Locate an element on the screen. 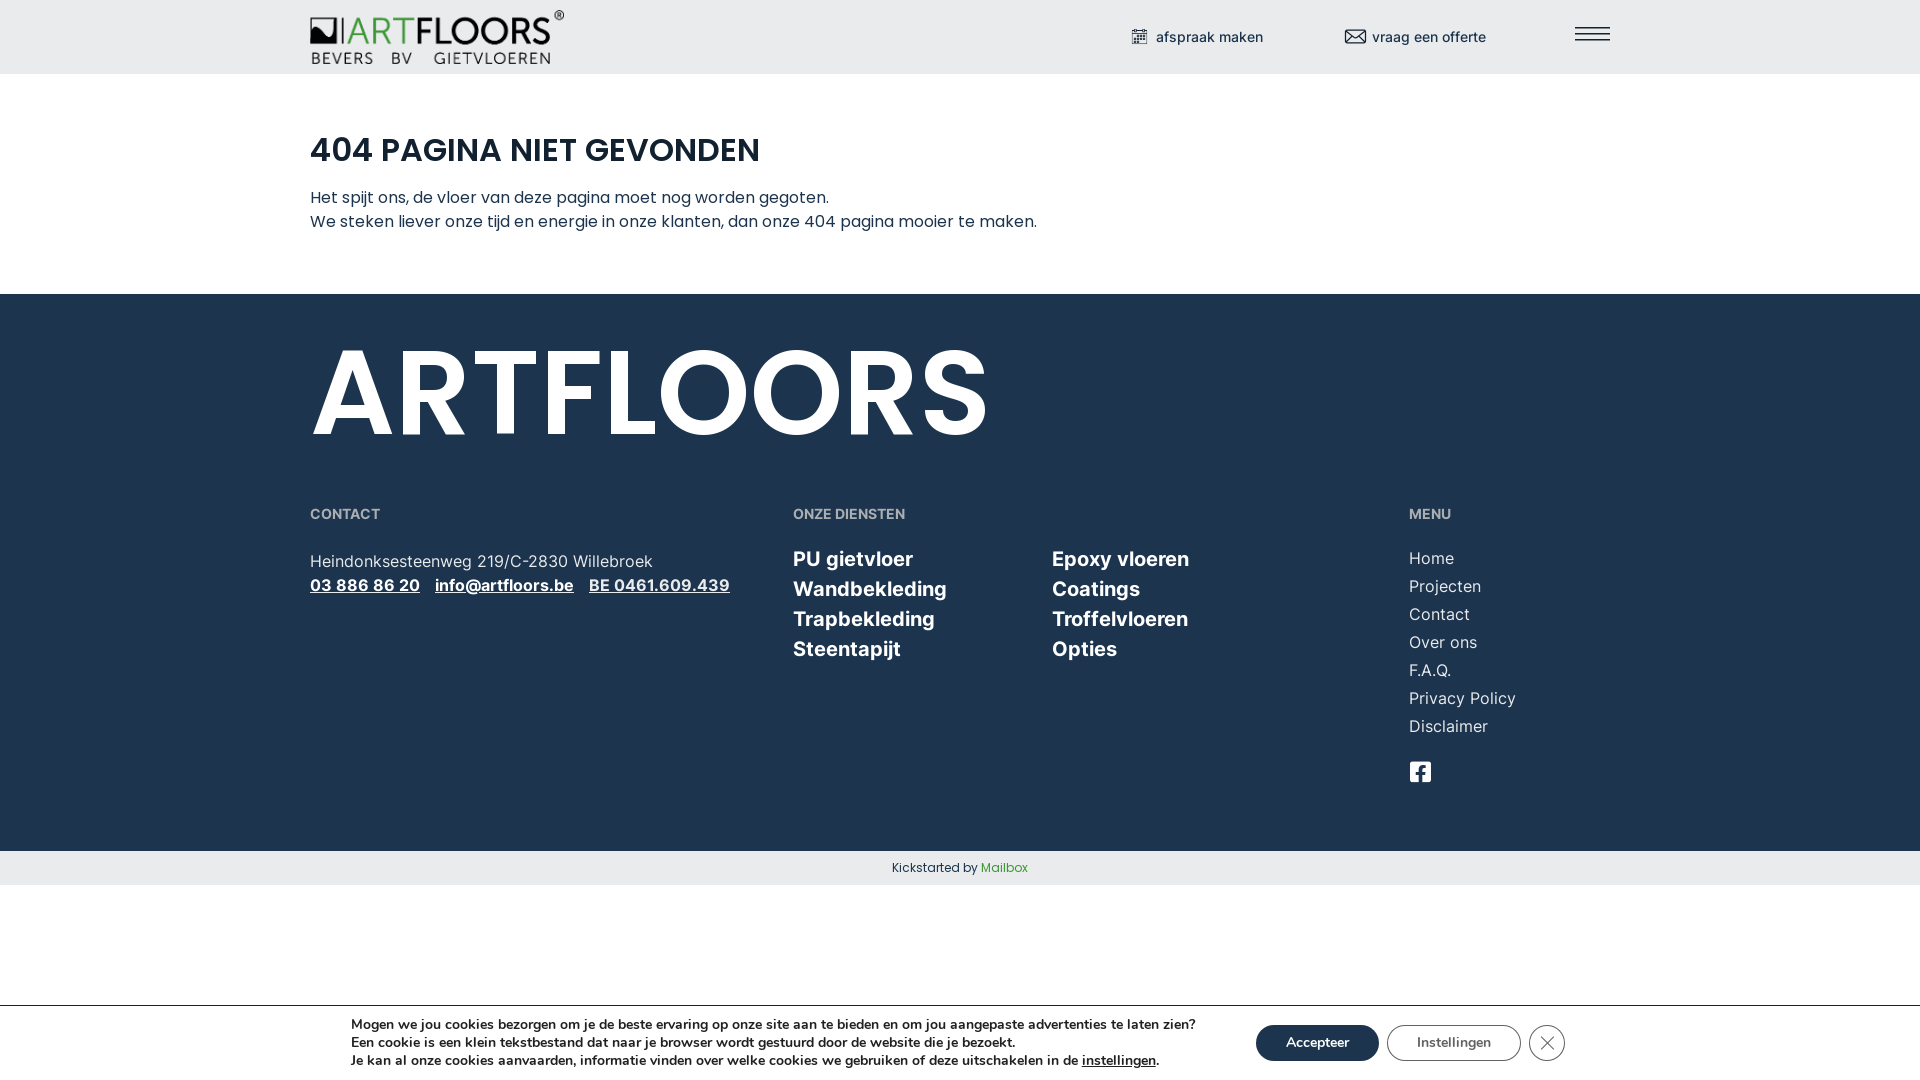 The width and height of the screenshot is (1920, 1080). Troffelvloeren is located at coordinates (1120, 619).